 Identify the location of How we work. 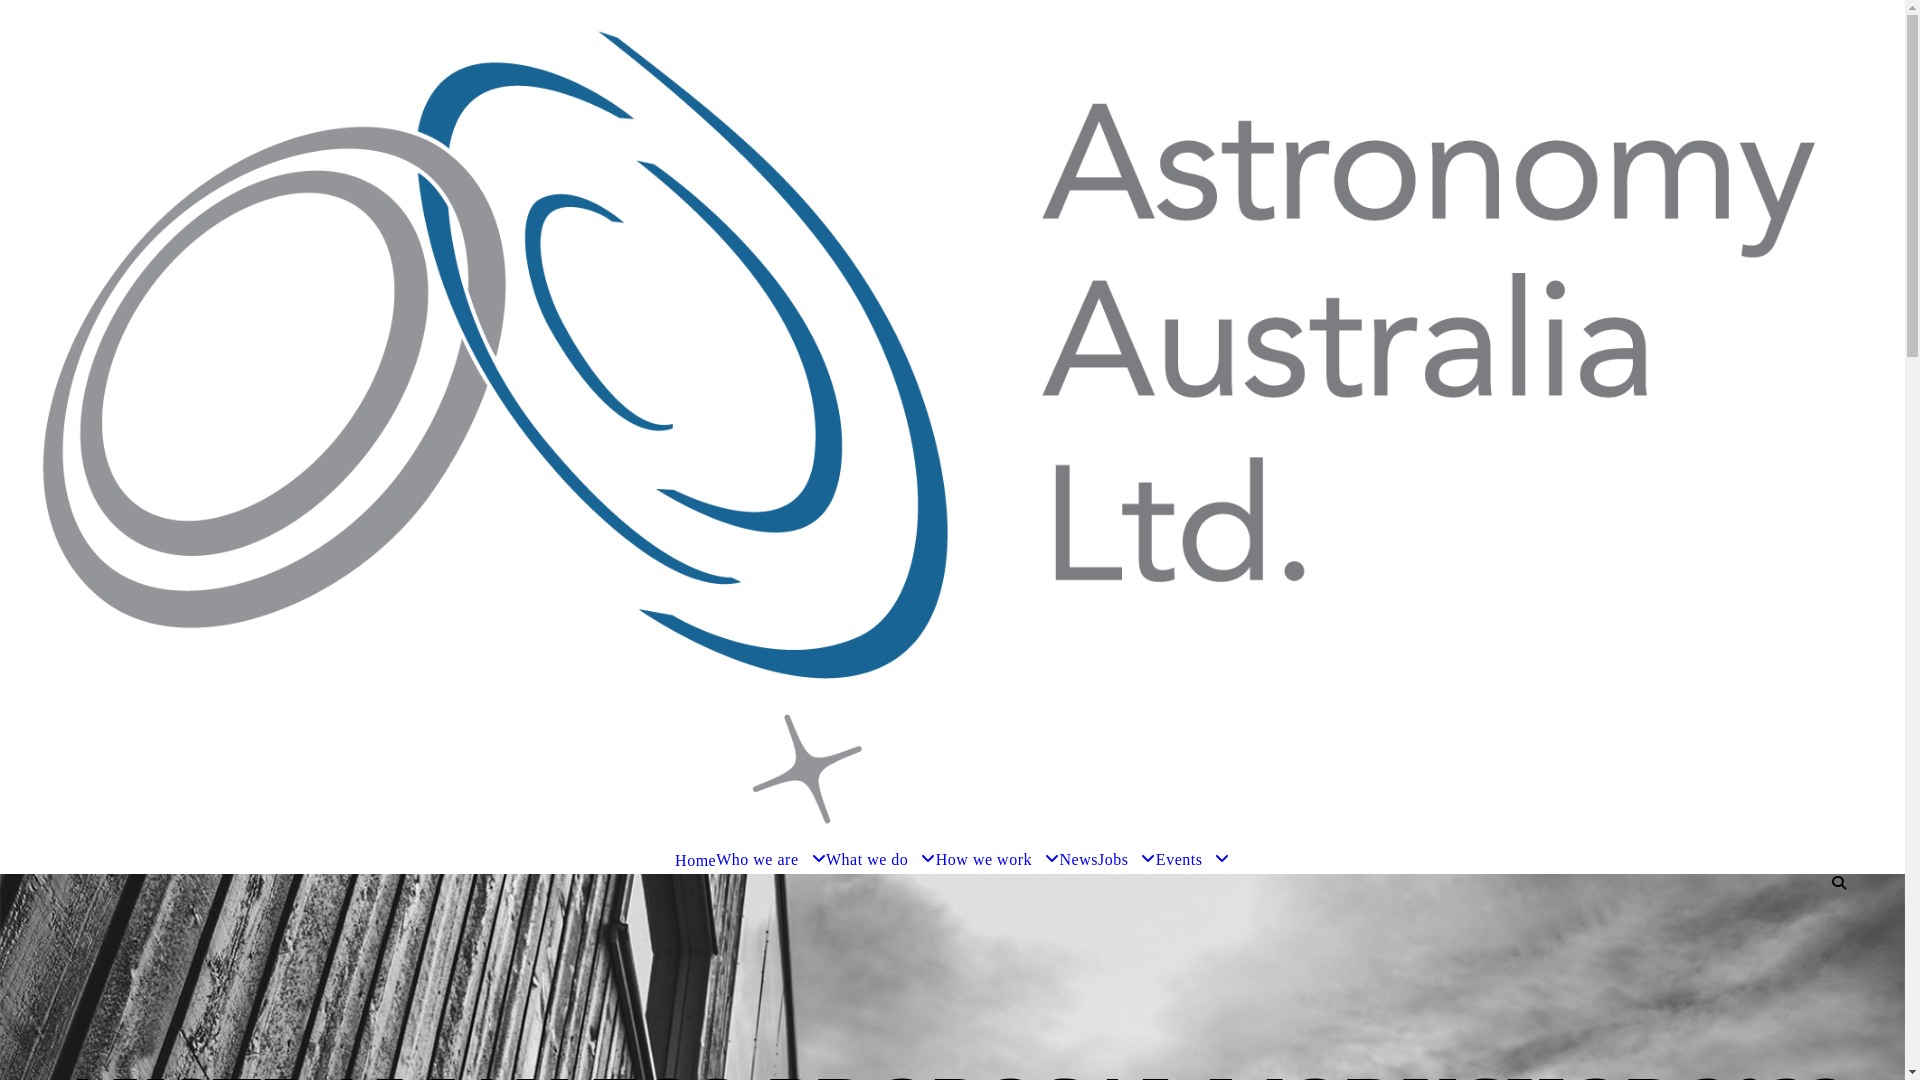
(998, 860).